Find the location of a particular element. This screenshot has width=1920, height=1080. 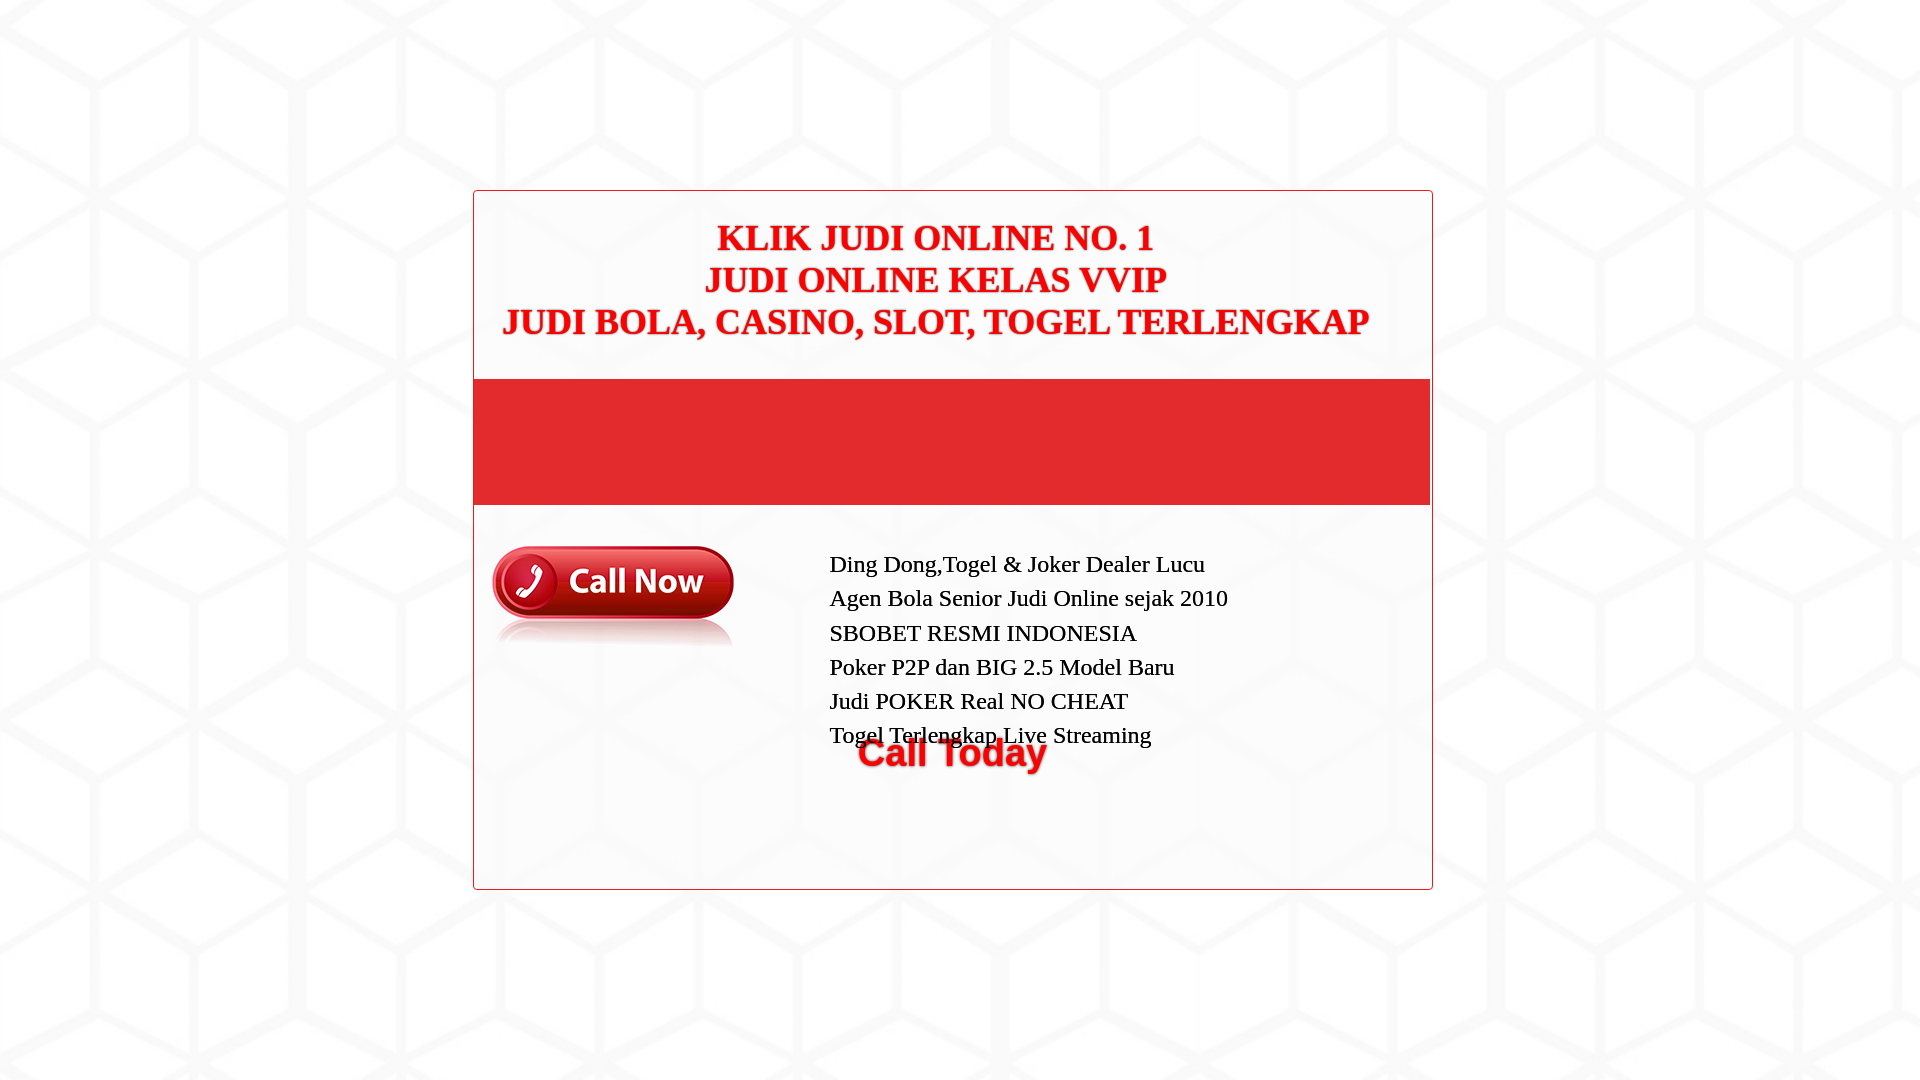

RSS is located at coordinates (1288, 808).